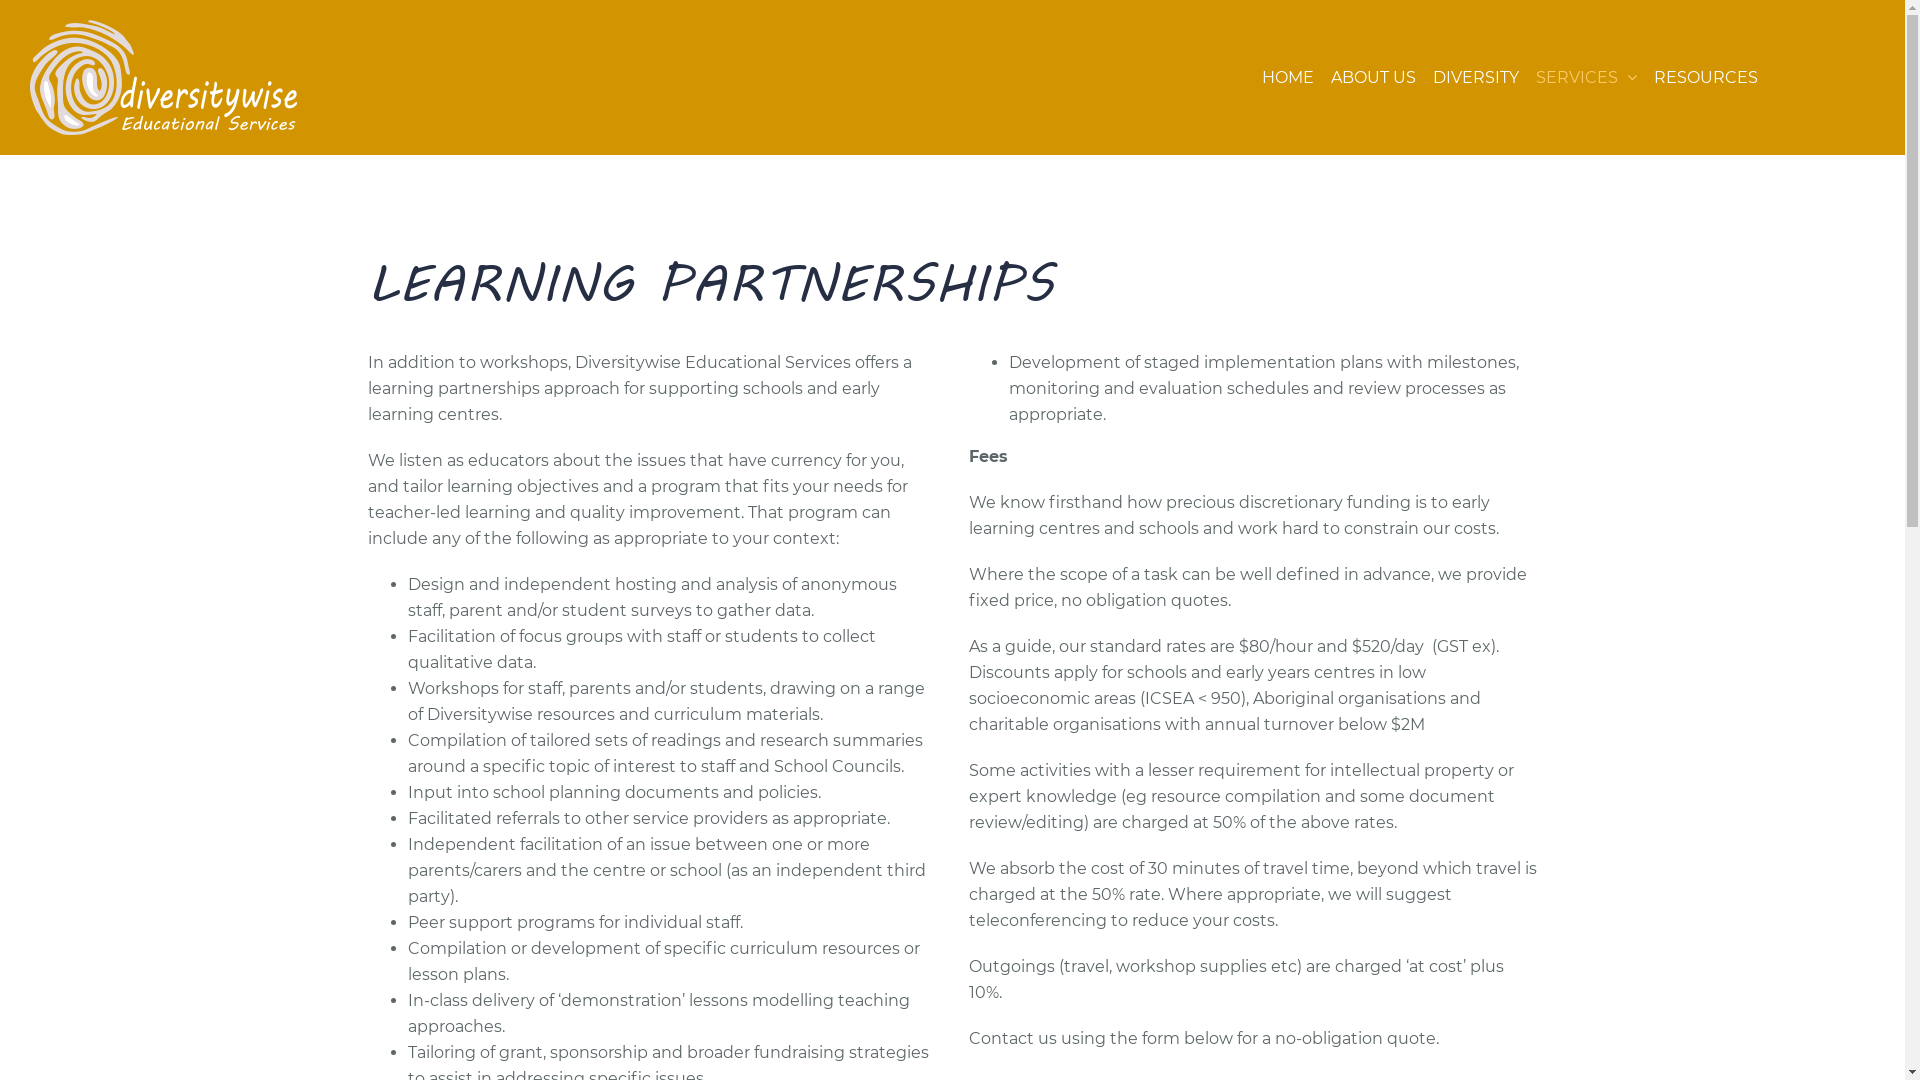 The width and height of the screenshot is (1920, 1080). What do you see at coordinates (1706, 78) in the screenshot?
I see `RESOURCES` at bounding box center [1706, 78].